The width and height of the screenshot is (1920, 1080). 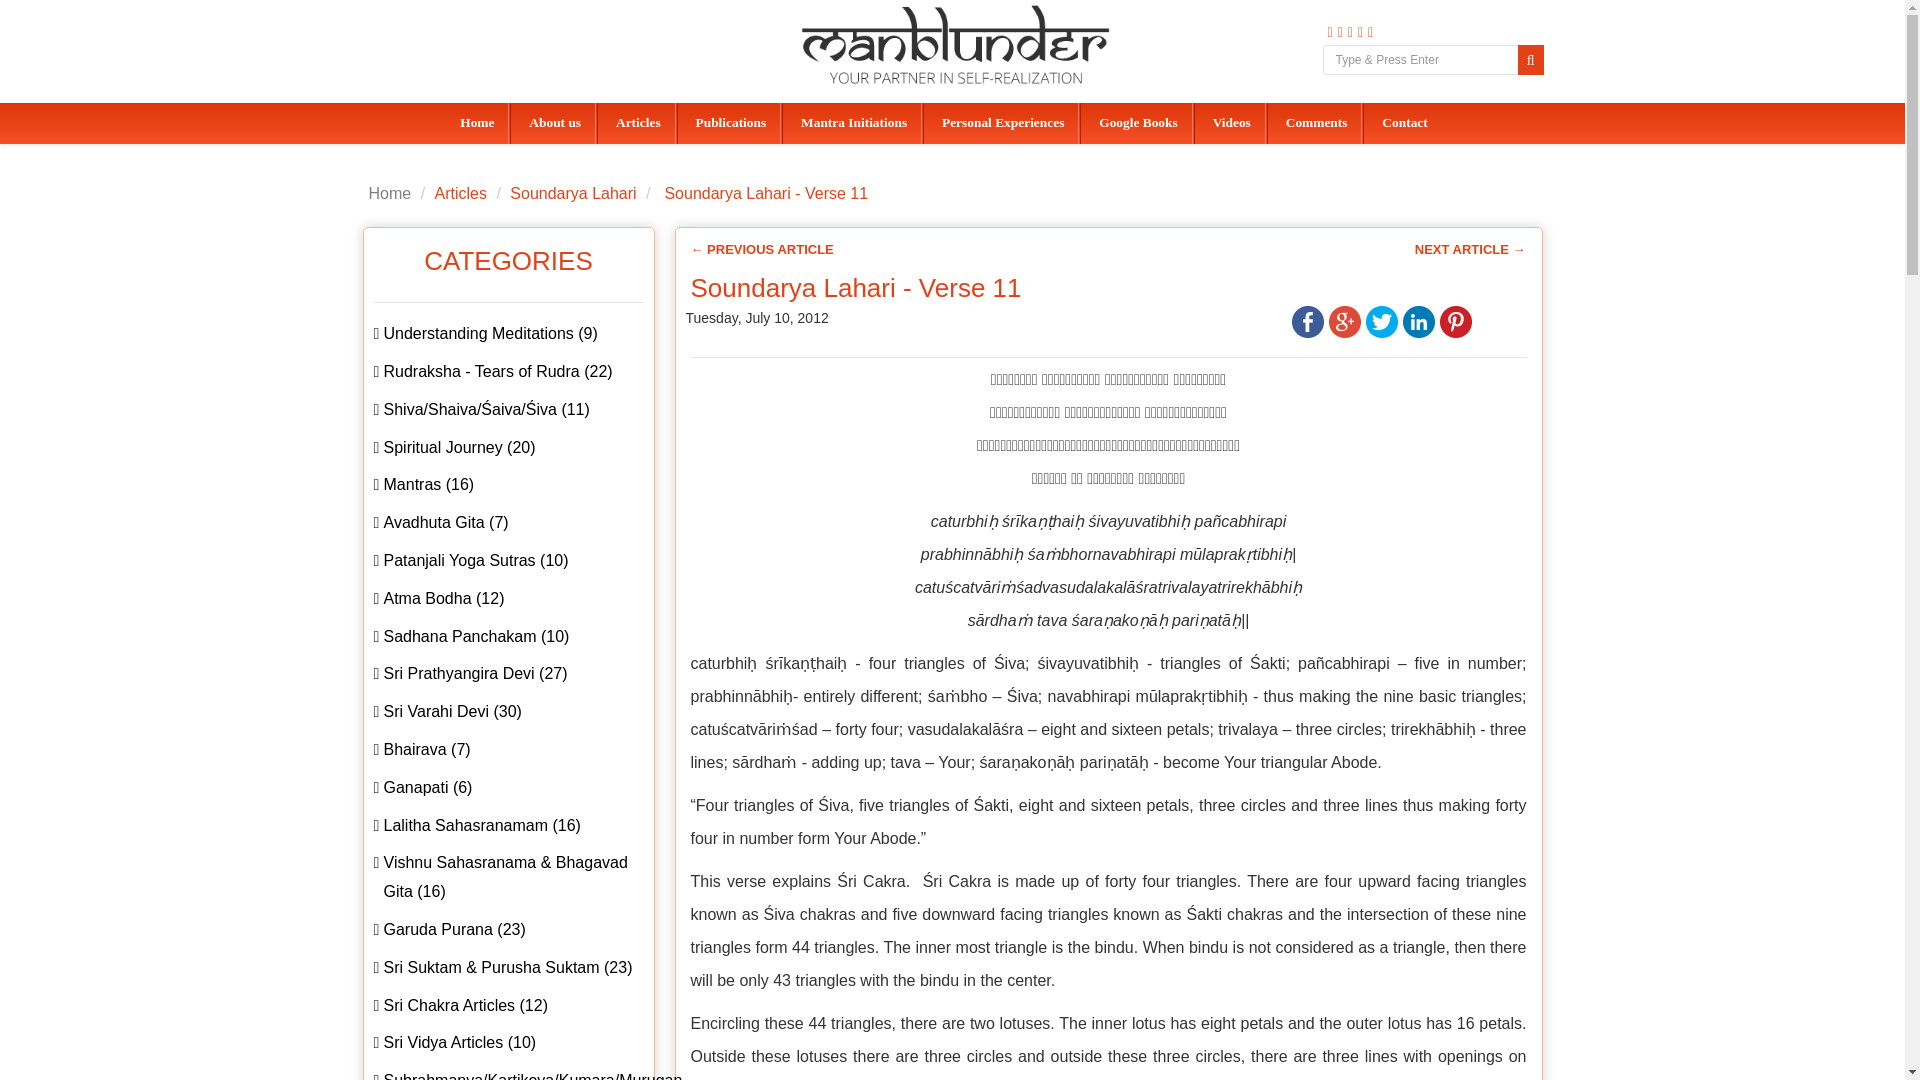 What do you see at coordinates (1314, 122) in the screenshot?
I see `Comments` at bounding box center [1314, 122].